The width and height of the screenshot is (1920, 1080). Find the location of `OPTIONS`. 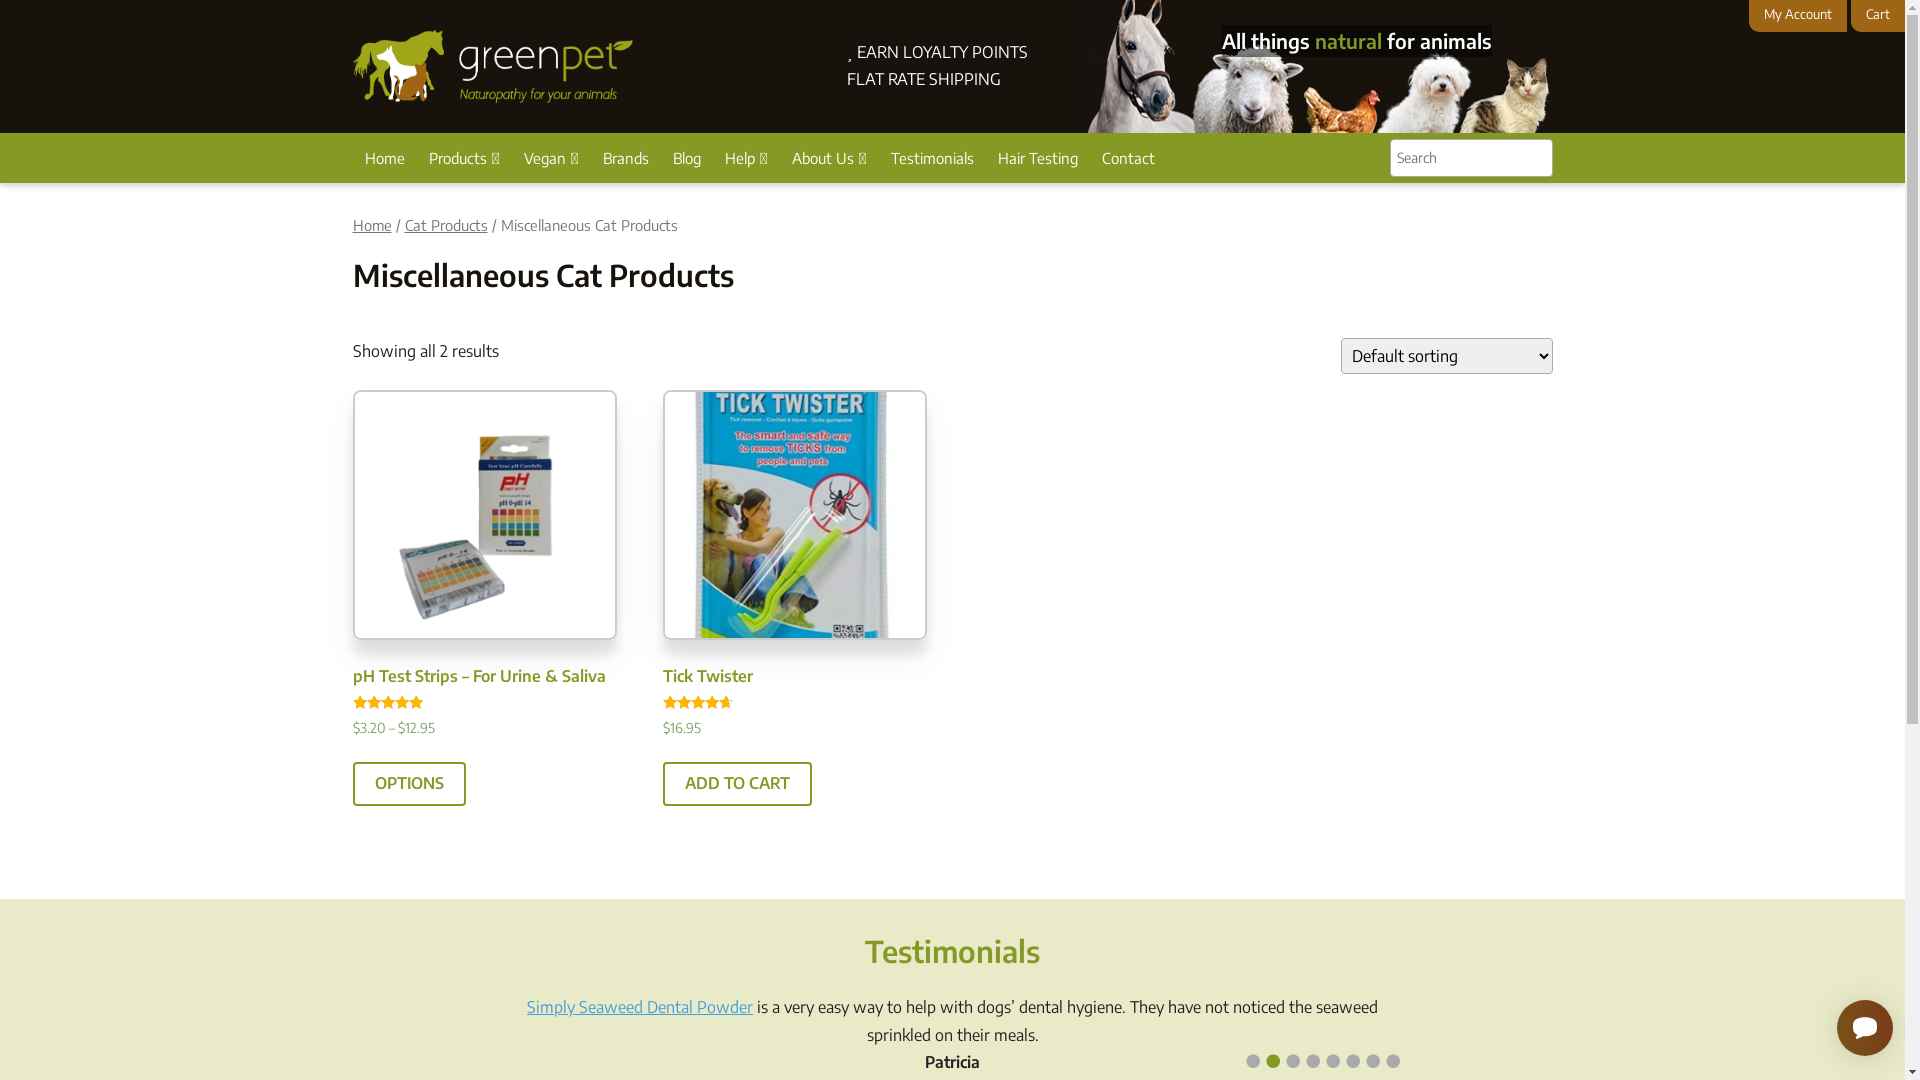

OPTIONS is located at coordinates (408, 784).